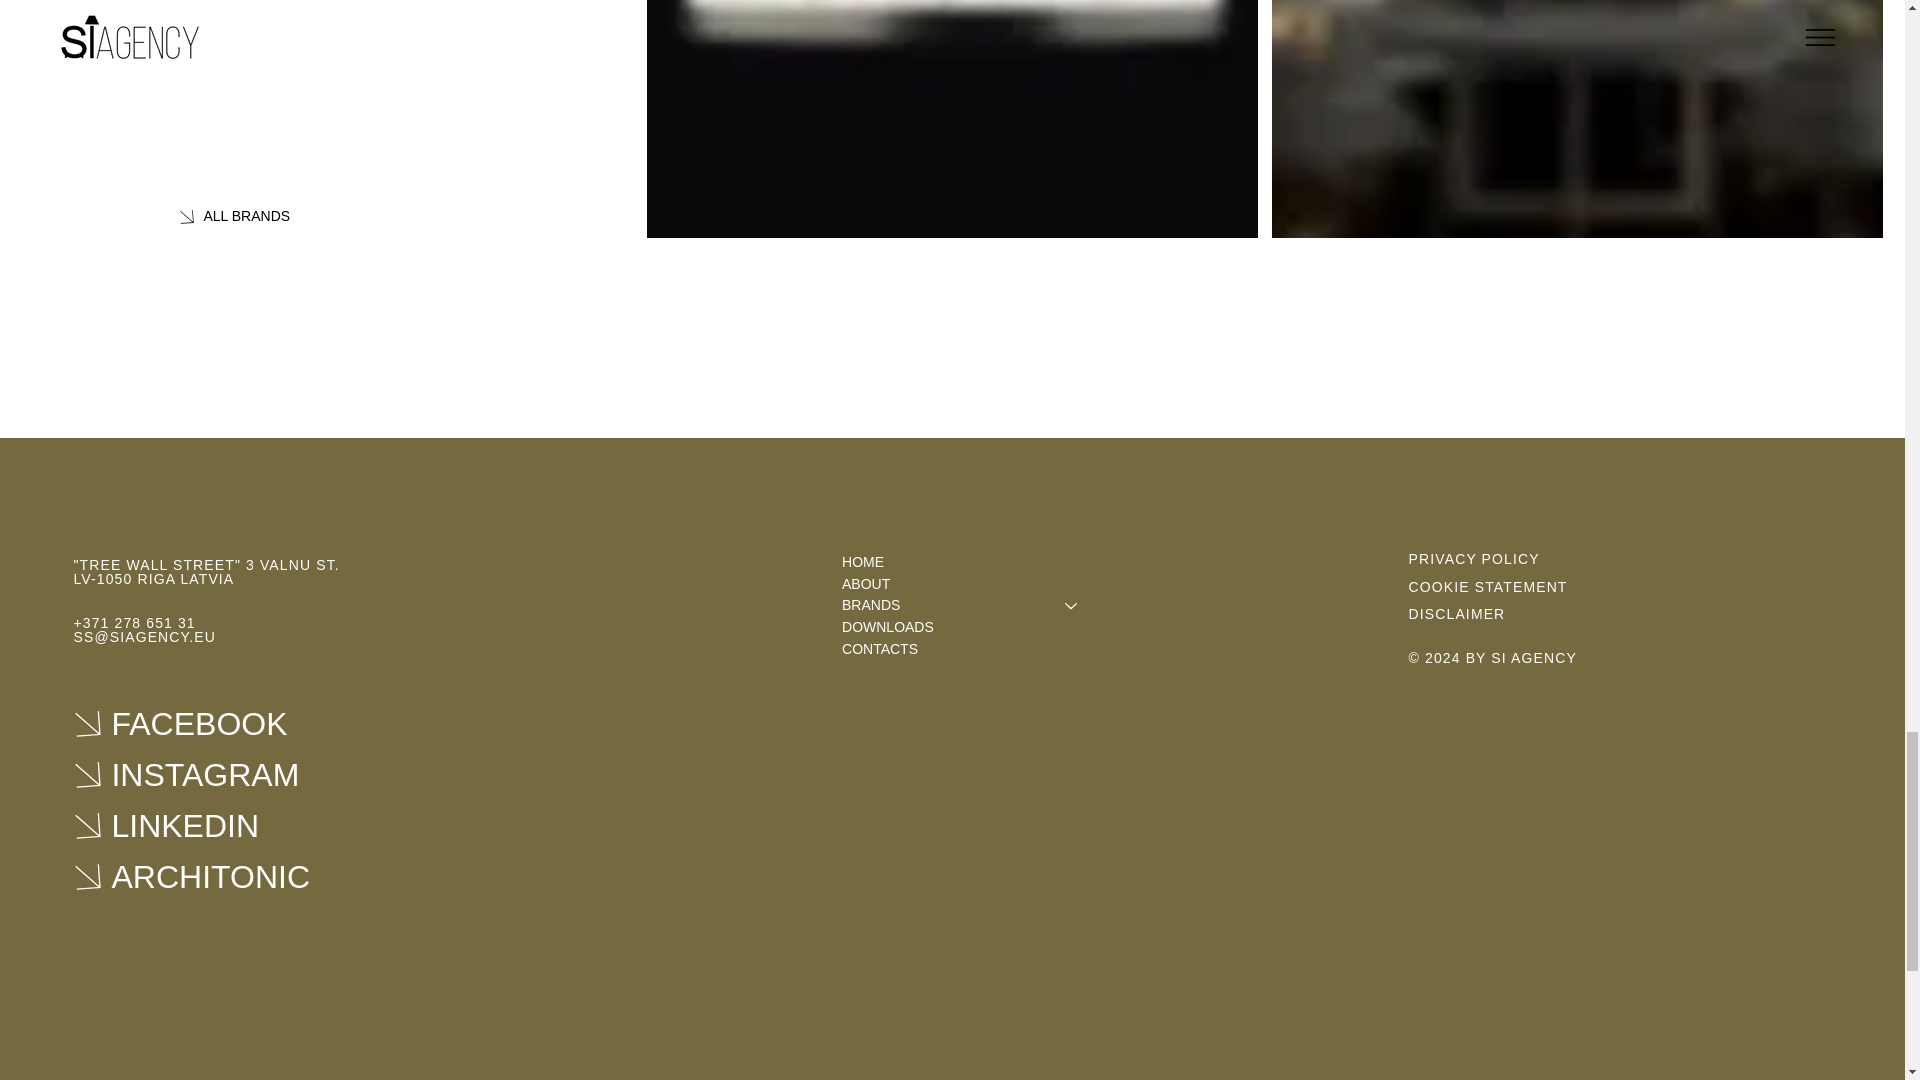  I want to click on ALL BRANDS, so click(326, 216).